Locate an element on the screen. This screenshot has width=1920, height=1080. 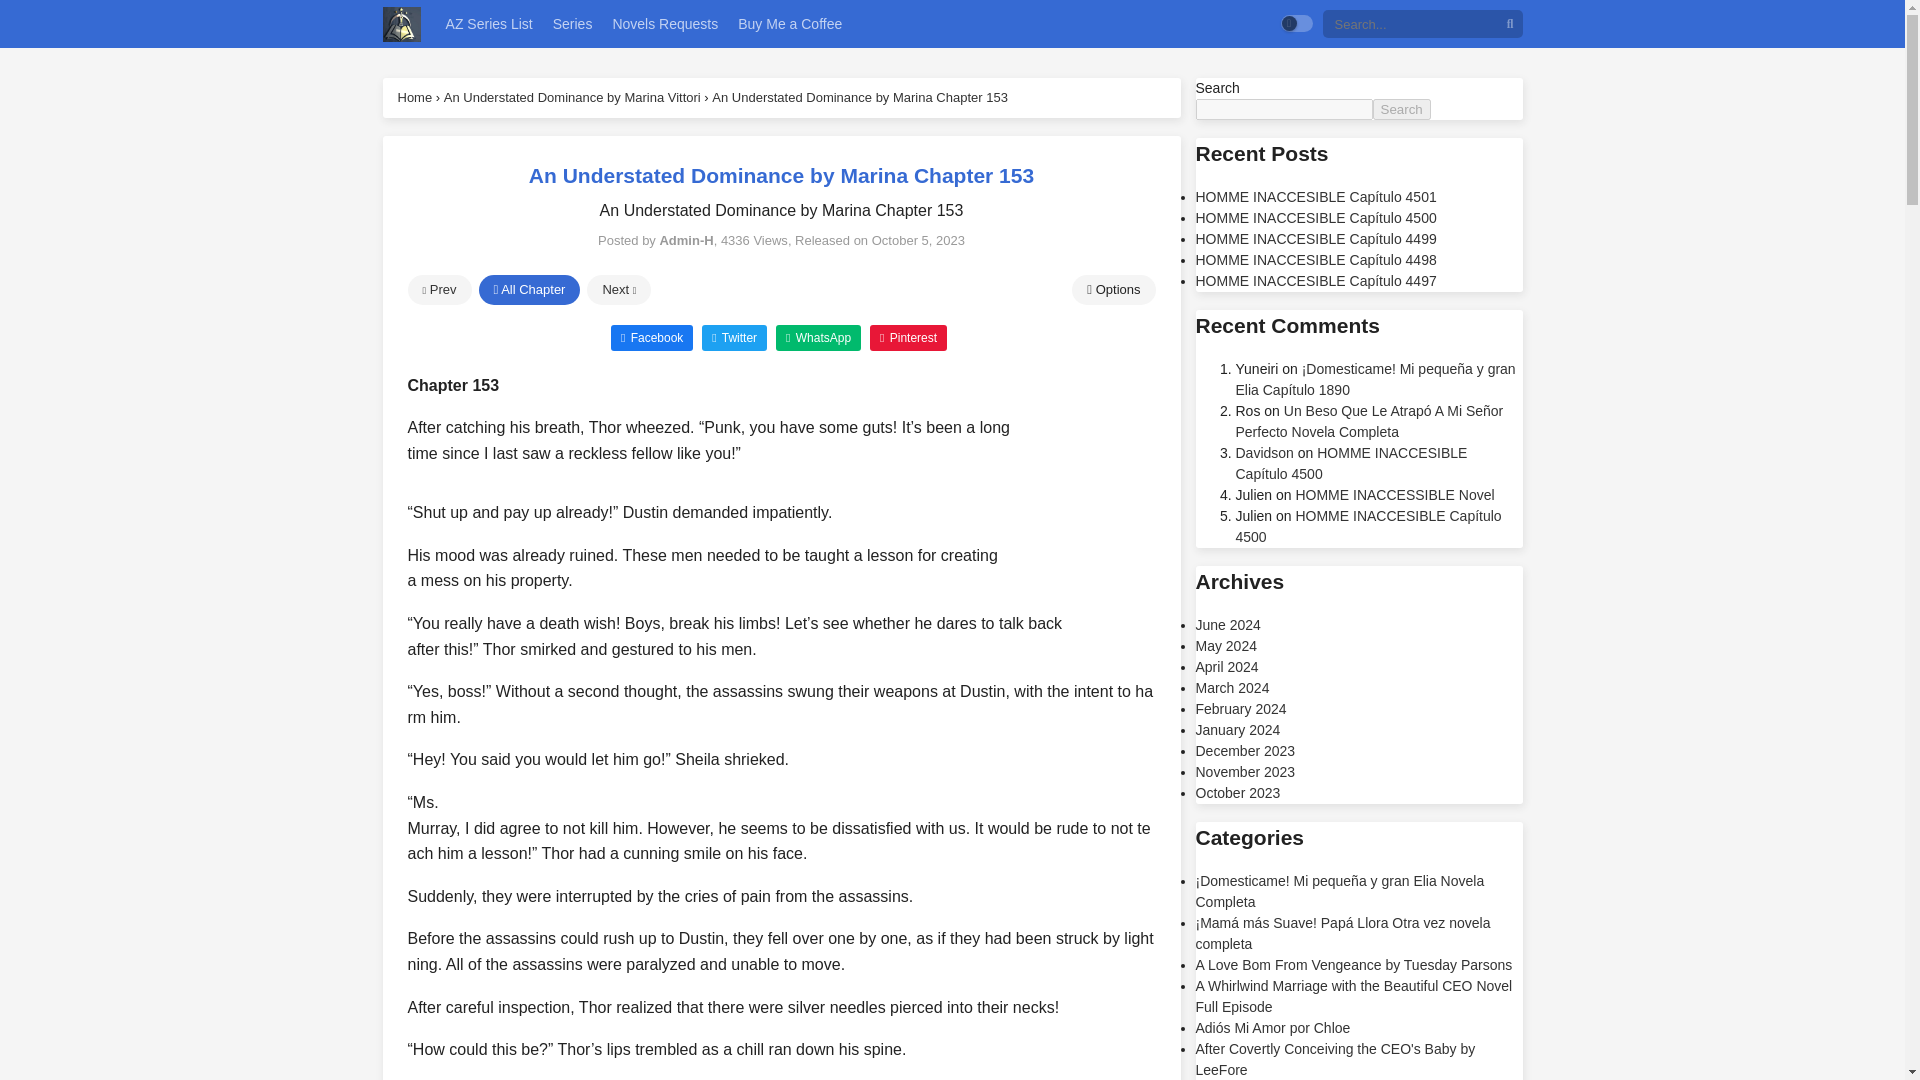
WhatsApp is located at coordinates (818, 336).